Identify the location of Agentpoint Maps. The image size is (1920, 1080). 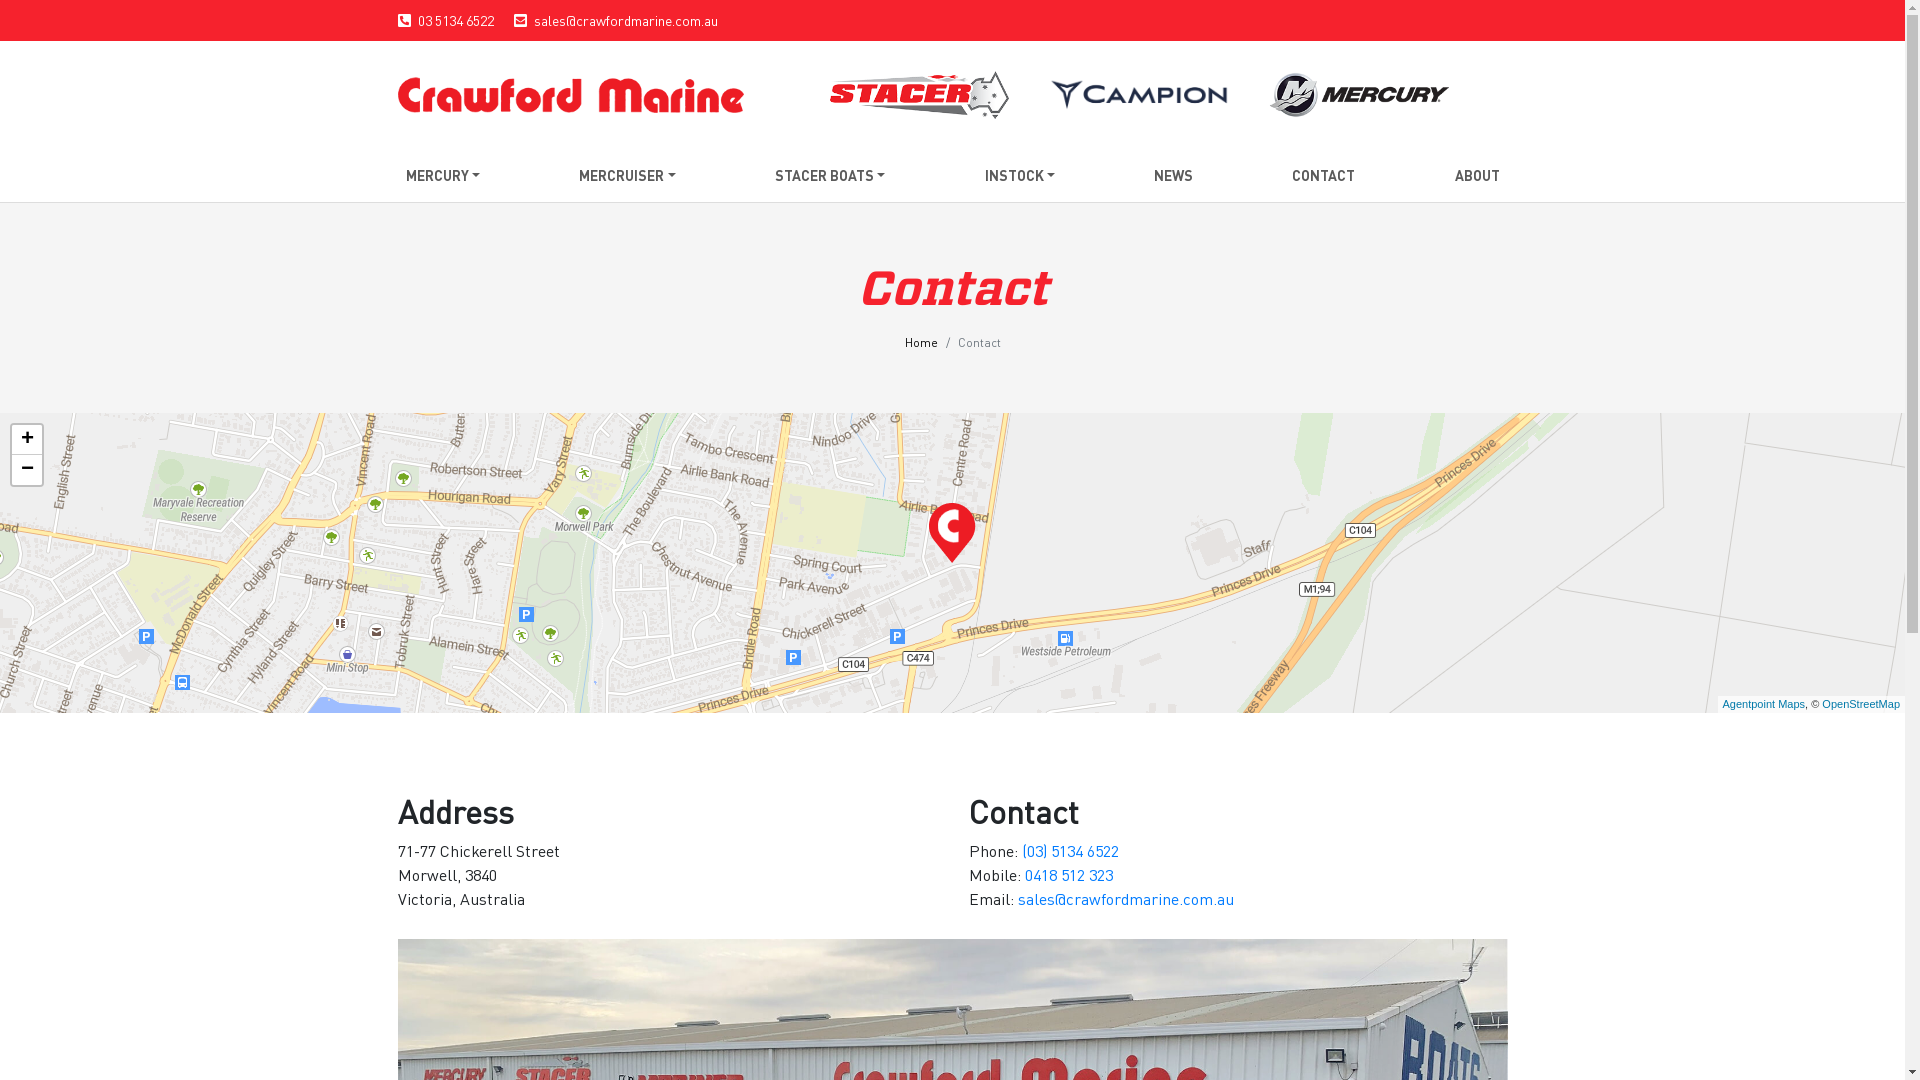
(1764, 704).